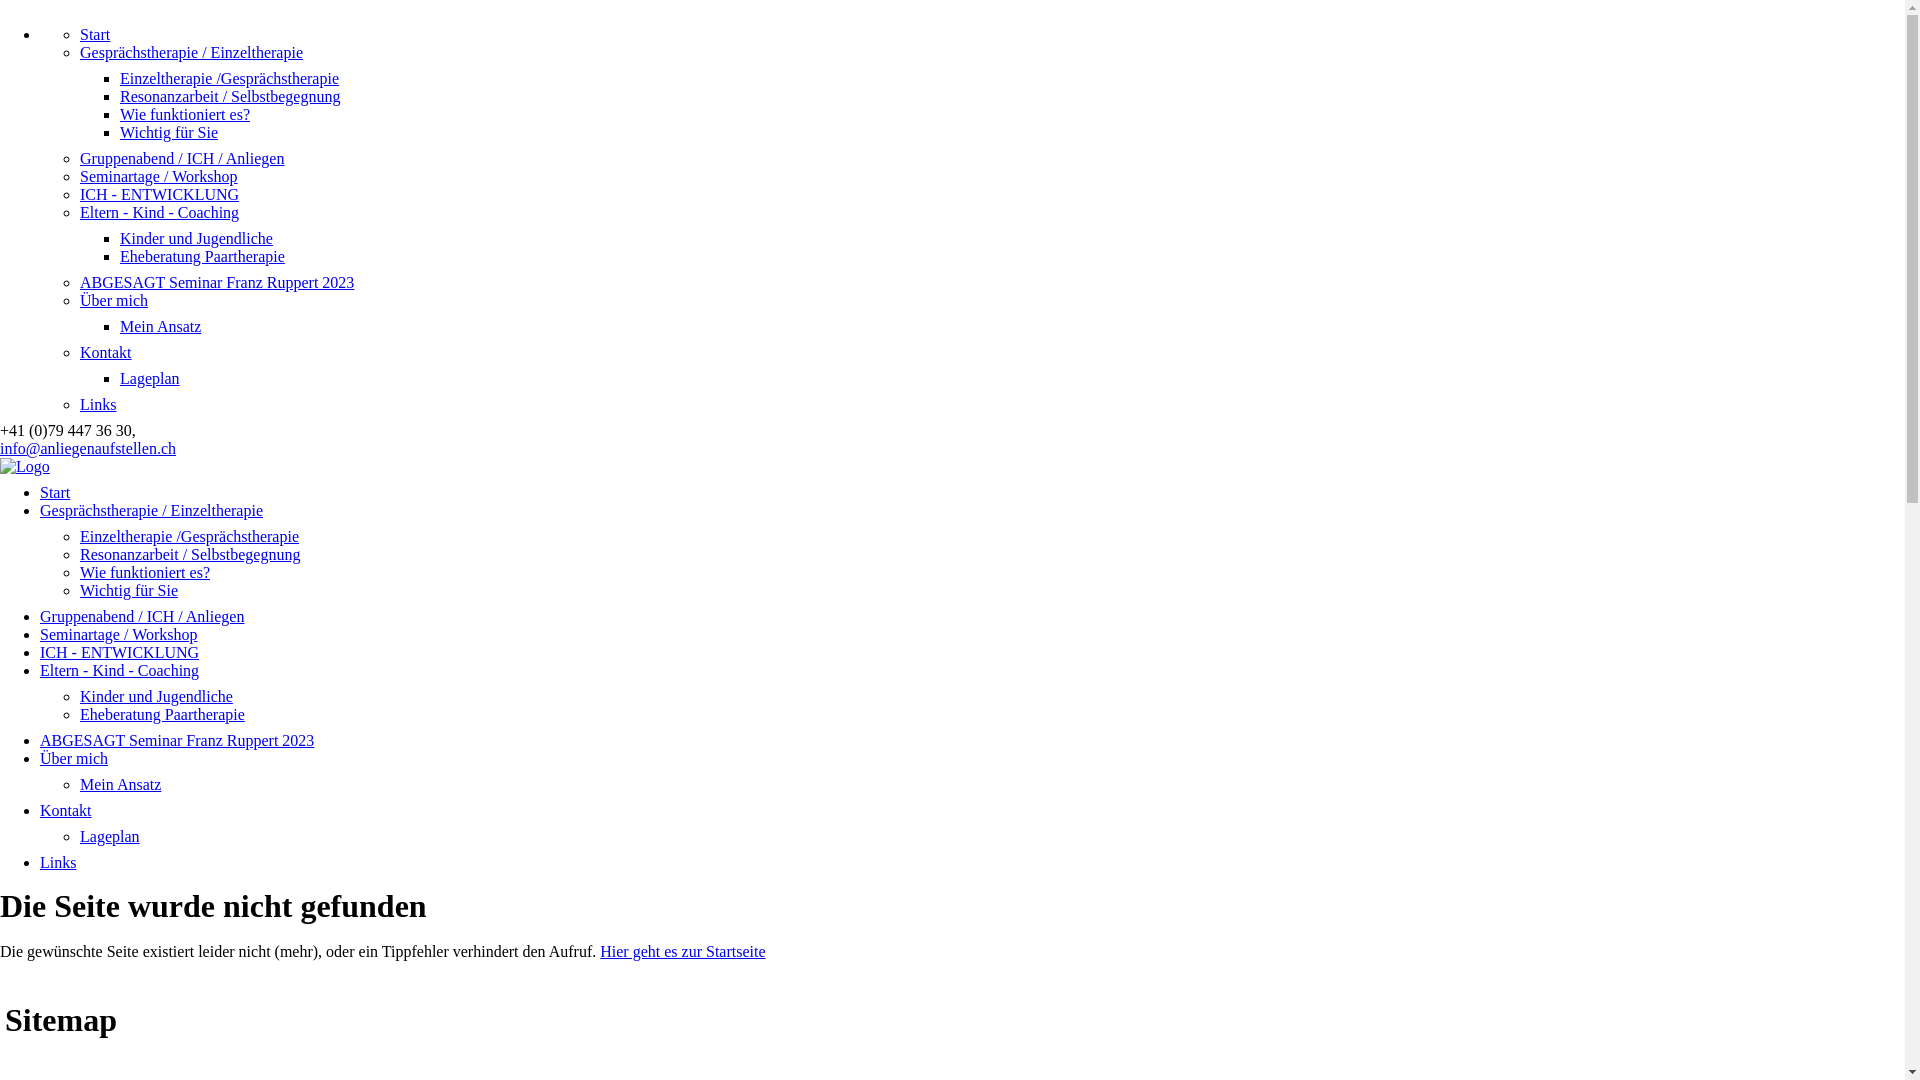 This screenshot has height=1080, width=1920. What do you see at coordinates (196, 238) in the screenshot?
I see `Kinder und Jugendliche` at bounding box center [196, 238].